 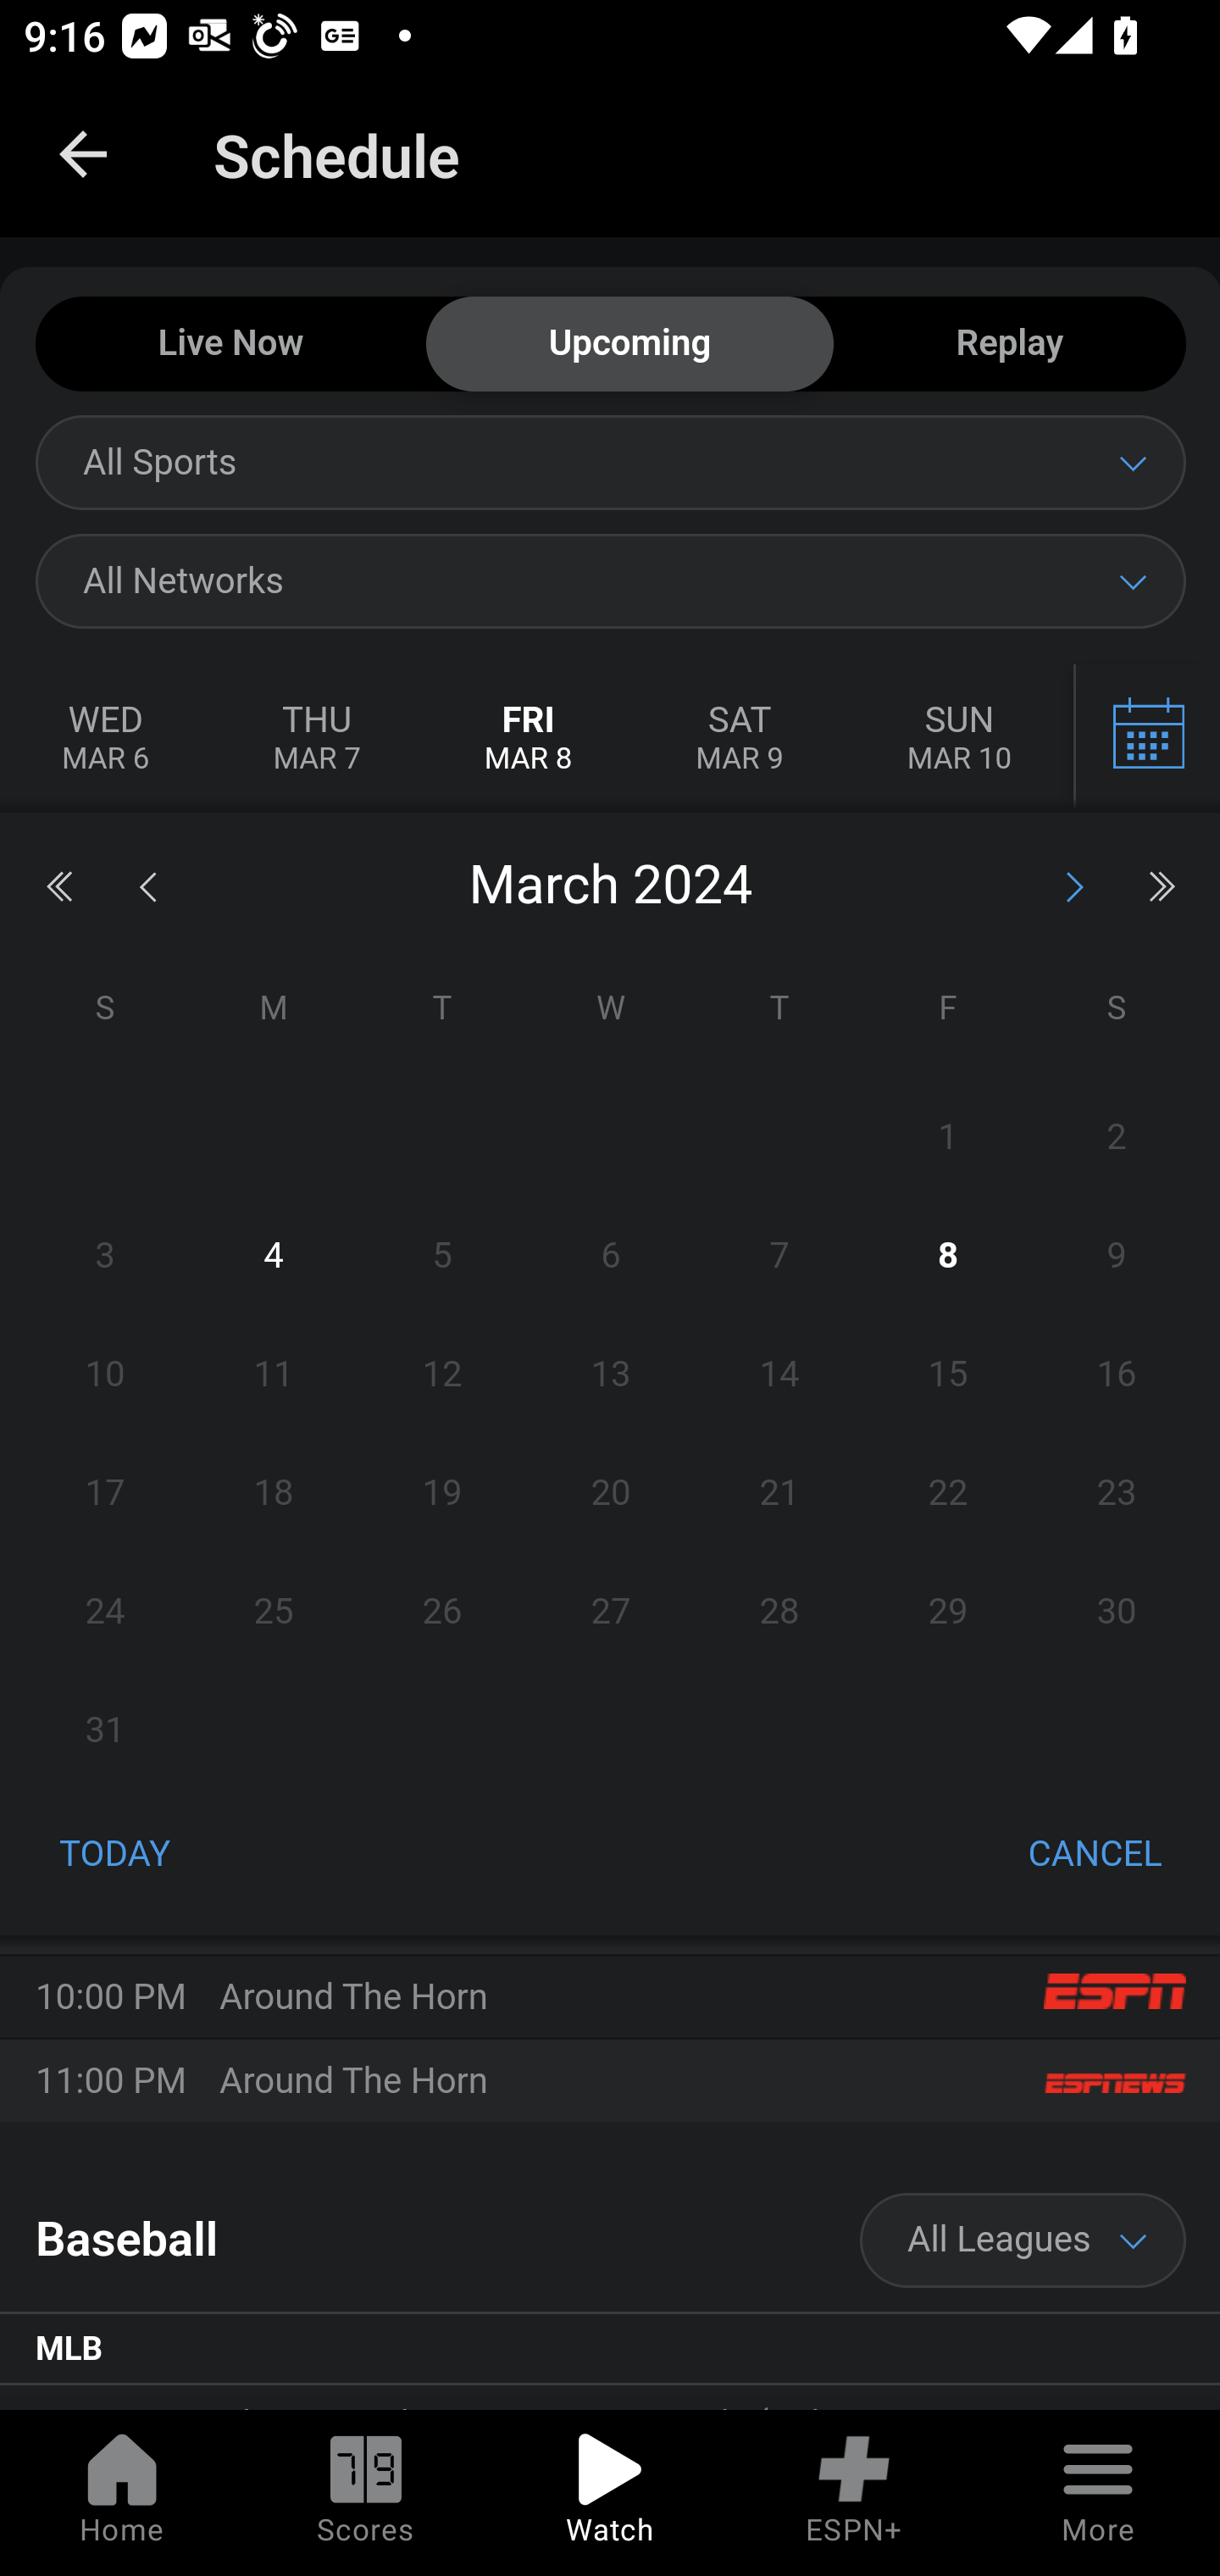 What do you see at coordinates (1116, 1611) in the screenshot?
I see `30` at bounding box center [1116, 1611].